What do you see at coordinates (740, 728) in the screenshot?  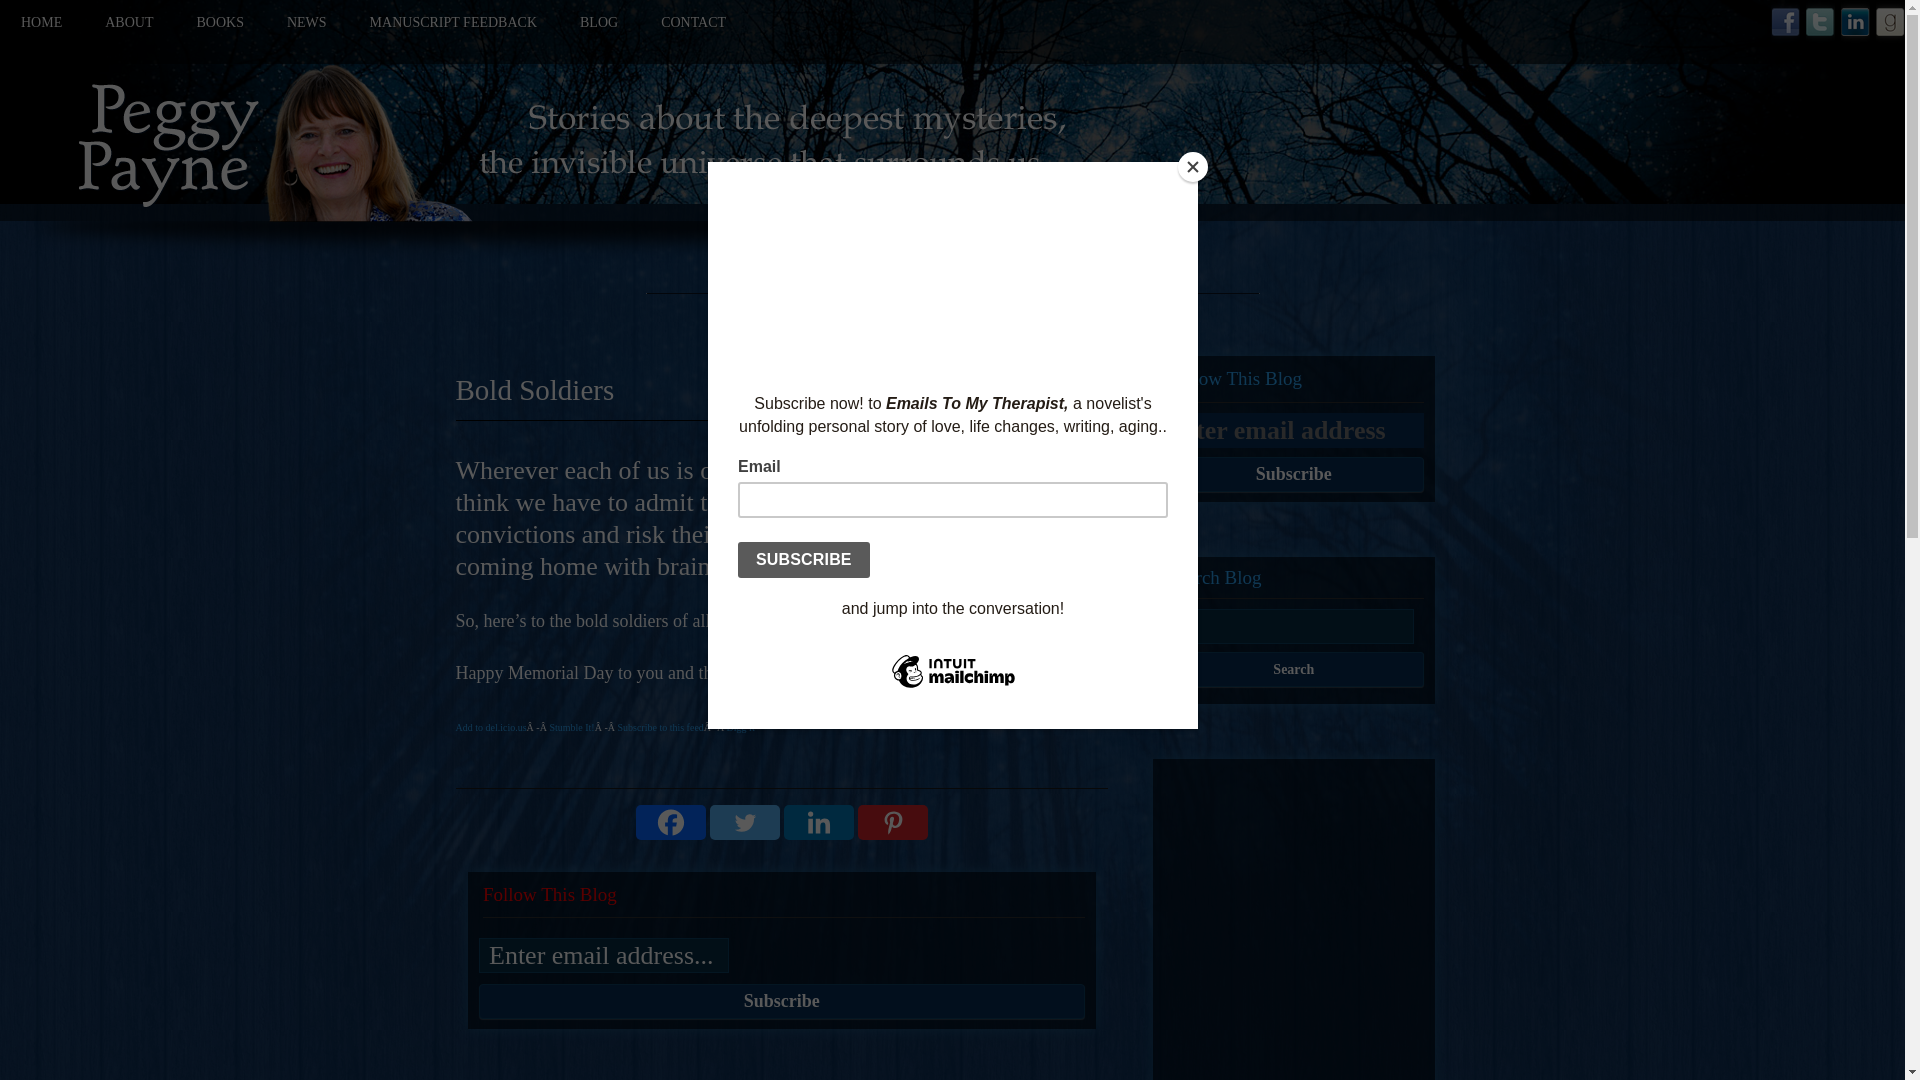 I see `Digg it` at bounding box center [740, 728].